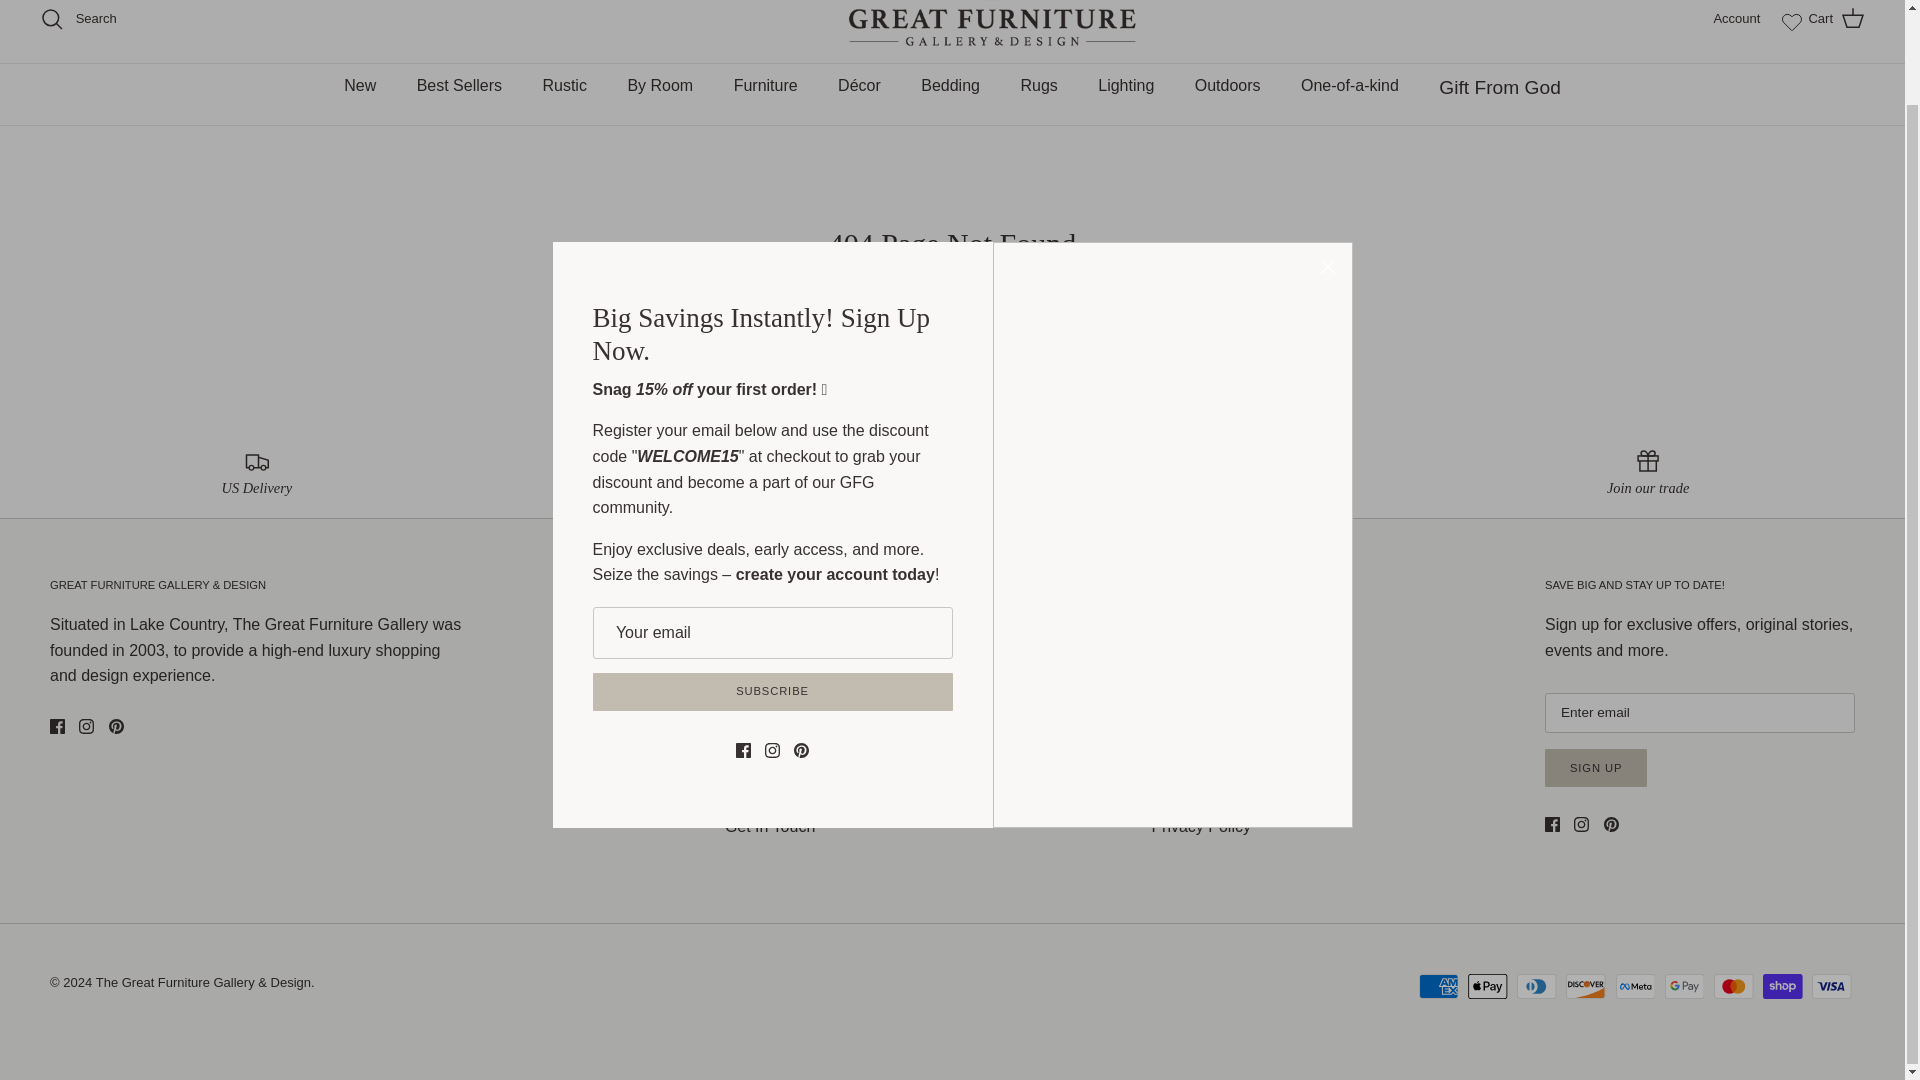 This screenshot has height=1080, width=1920. I want to click on Pinterest, so click(1610, 824).